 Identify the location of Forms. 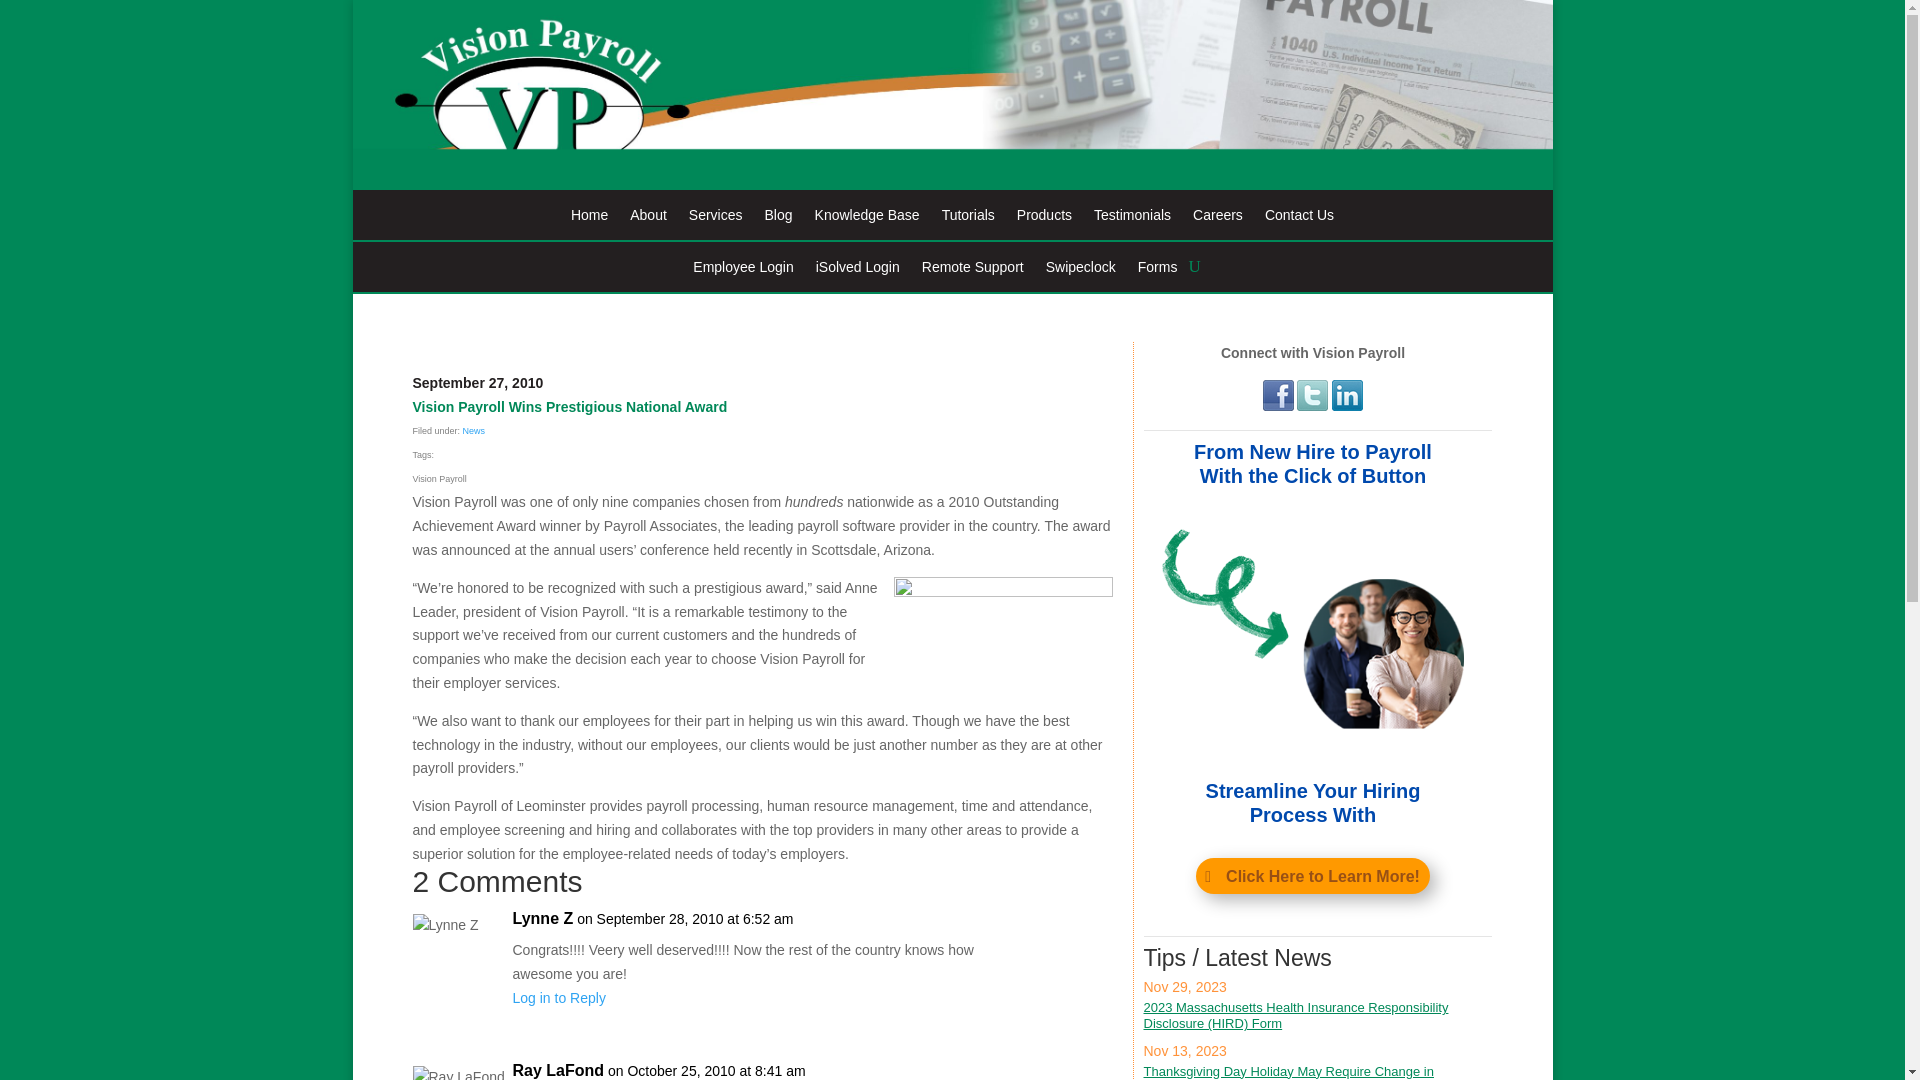
(1158, 270).